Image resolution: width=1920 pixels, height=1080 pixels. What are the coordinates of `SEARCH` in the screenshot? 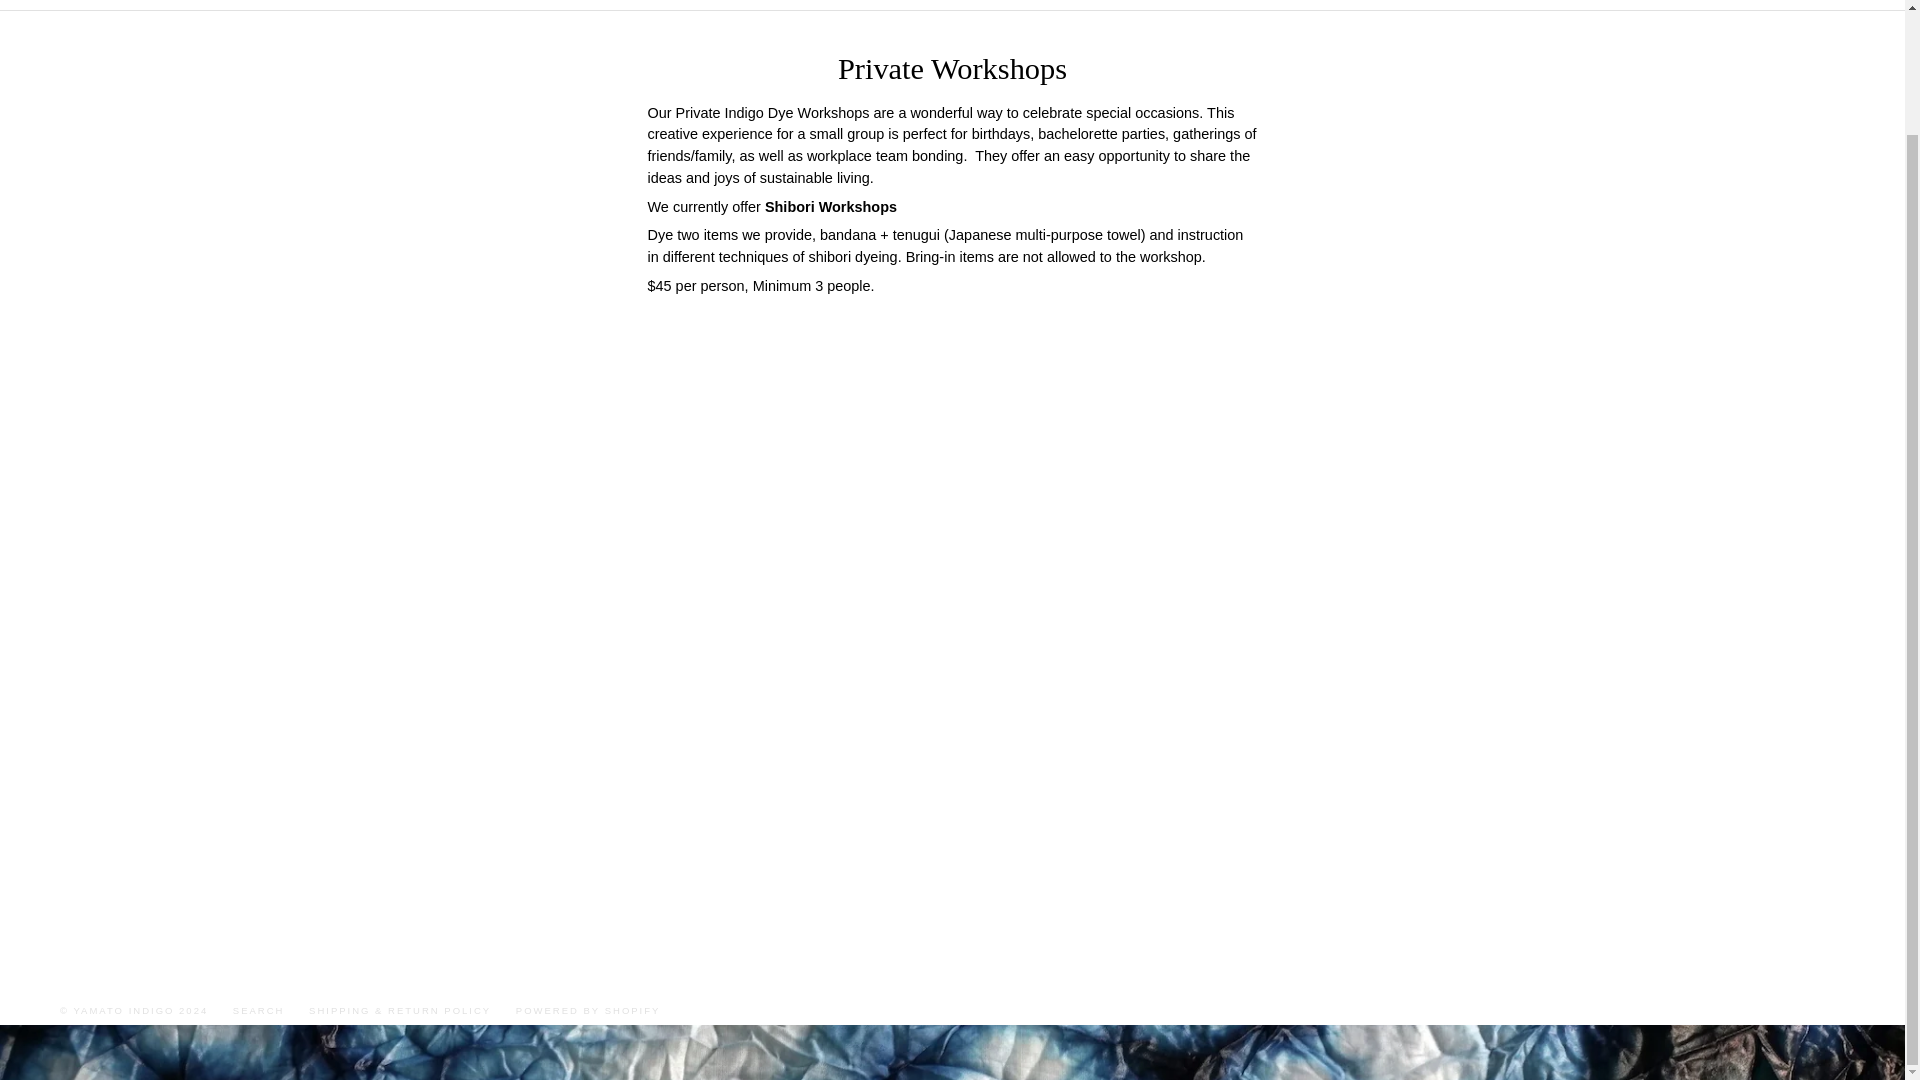 It's located at (258, 1010).